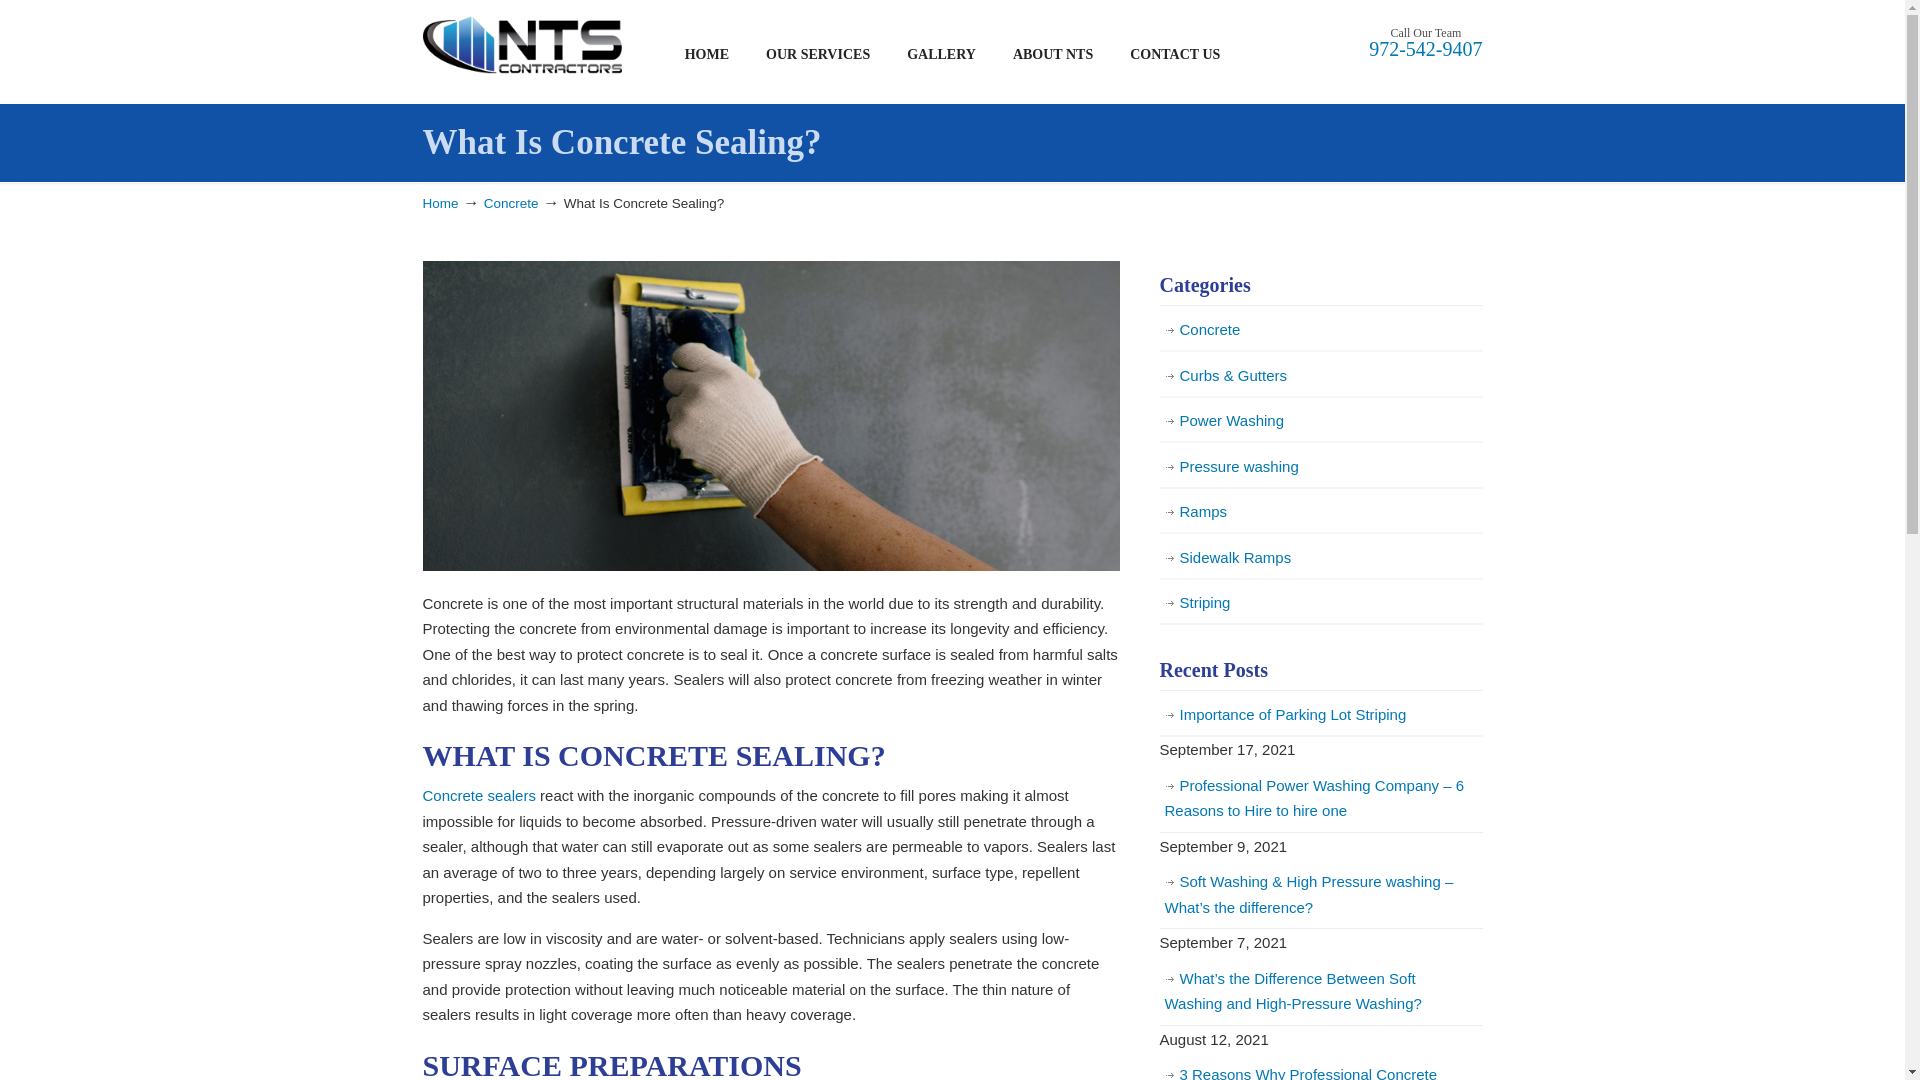 This screenshot has width=1920, height=1080. What do you see at coordinates (942, 54) in the screenshot?
I see `GALLERY` at bounding box center [942, 54].